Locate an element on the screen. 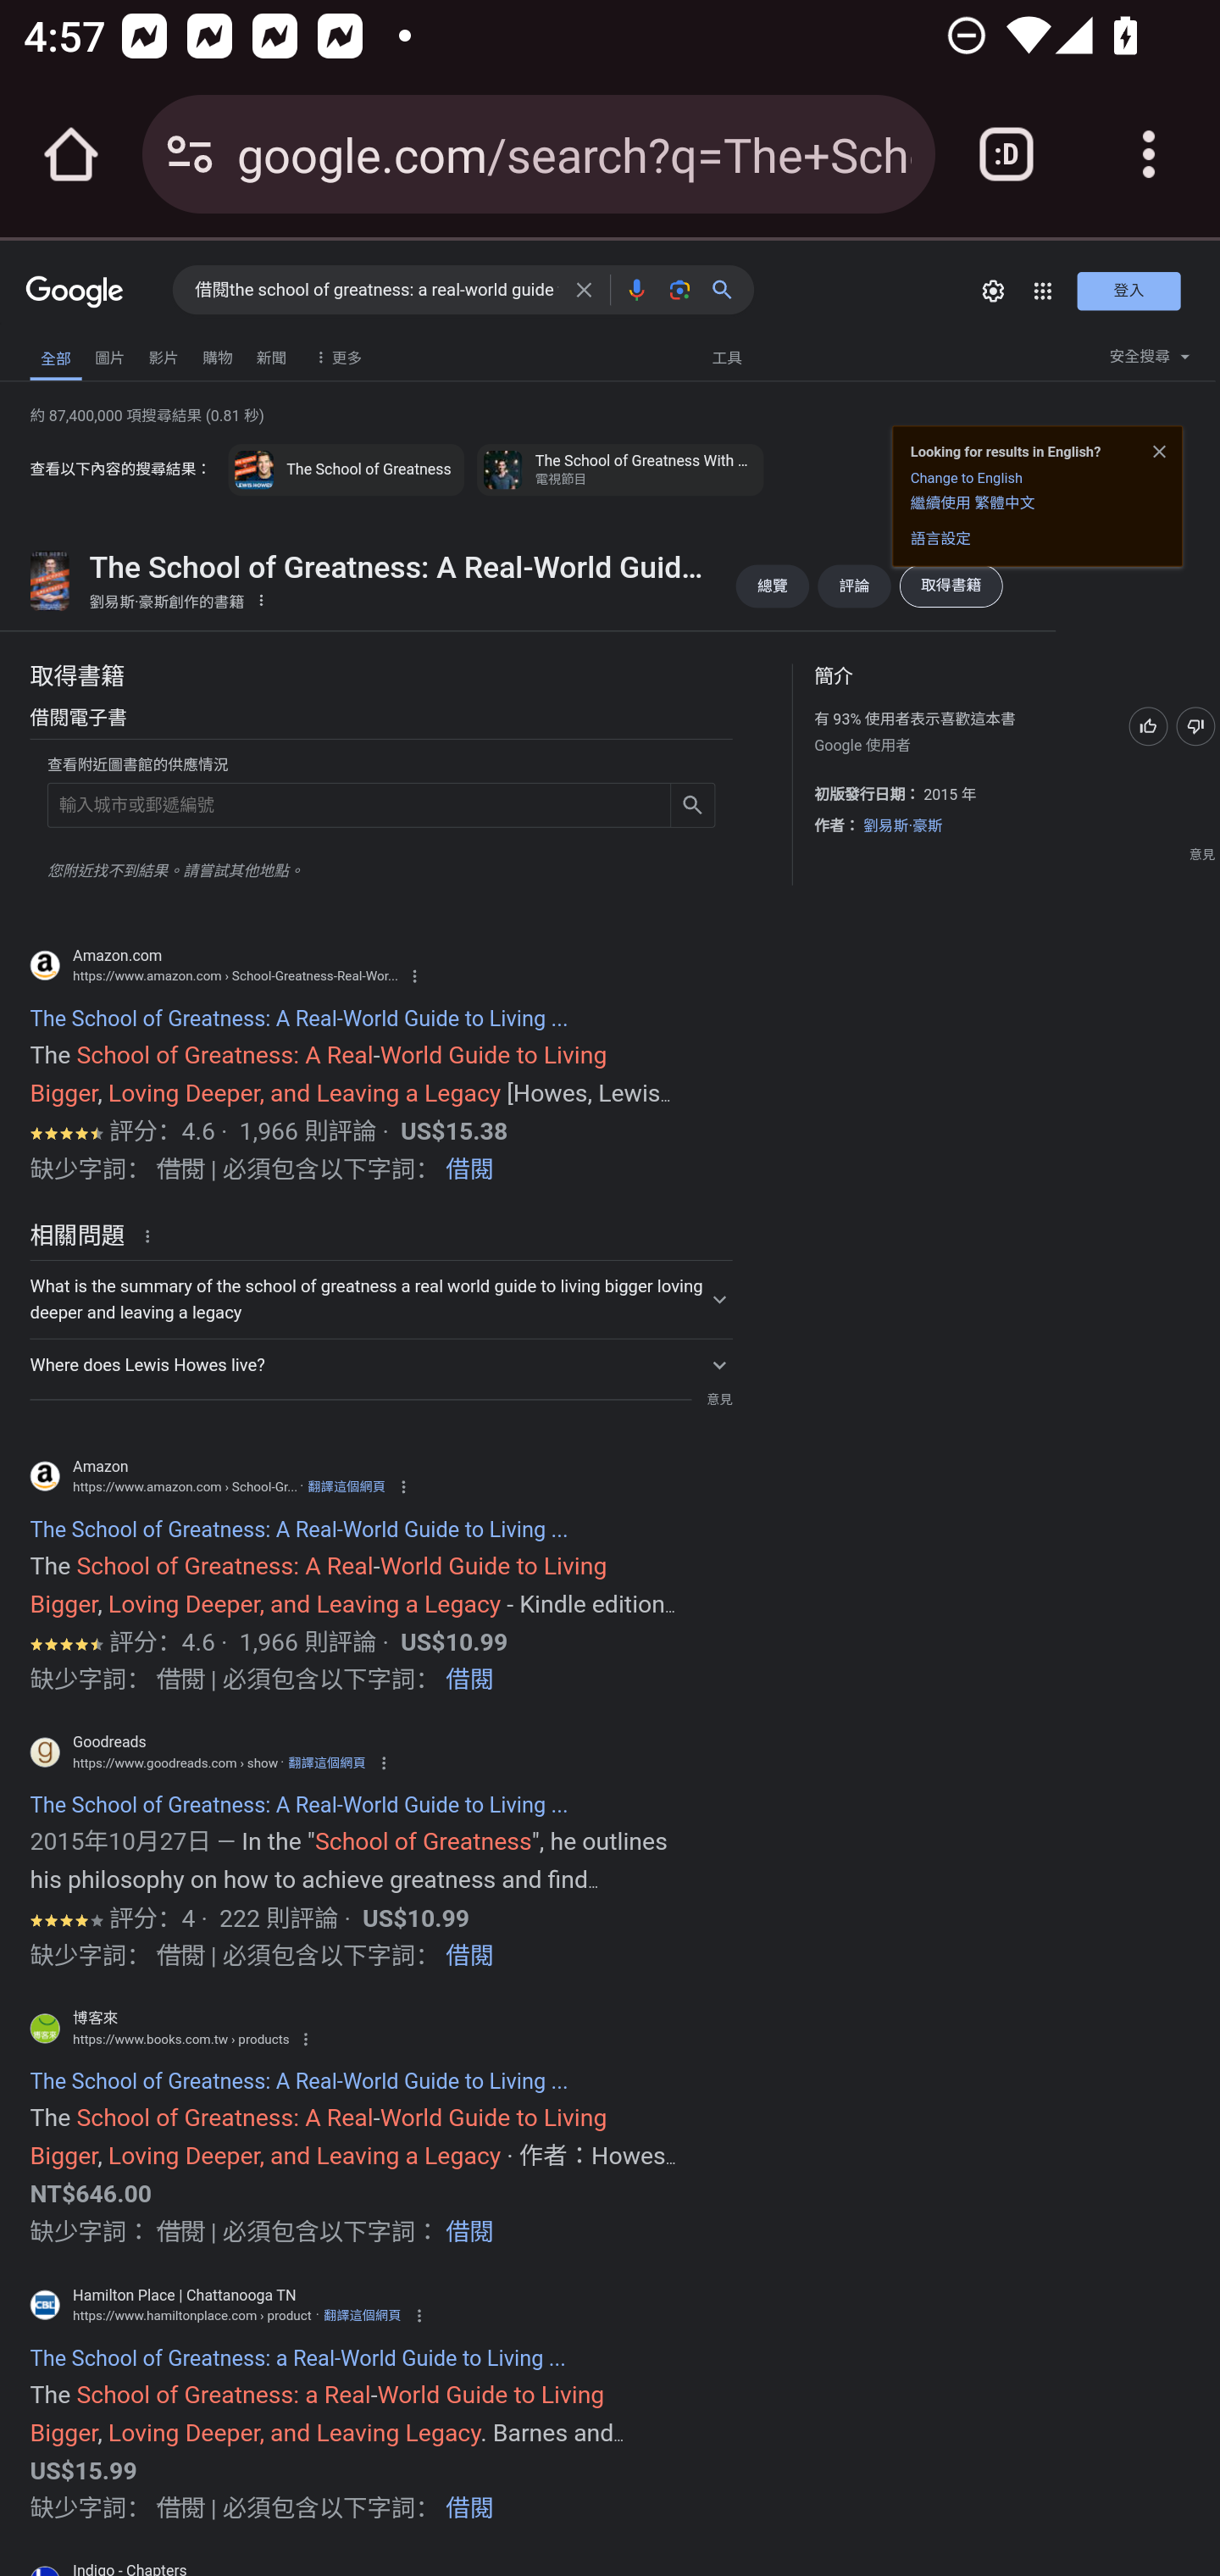  登入 is located at coordinates (1128, 290).